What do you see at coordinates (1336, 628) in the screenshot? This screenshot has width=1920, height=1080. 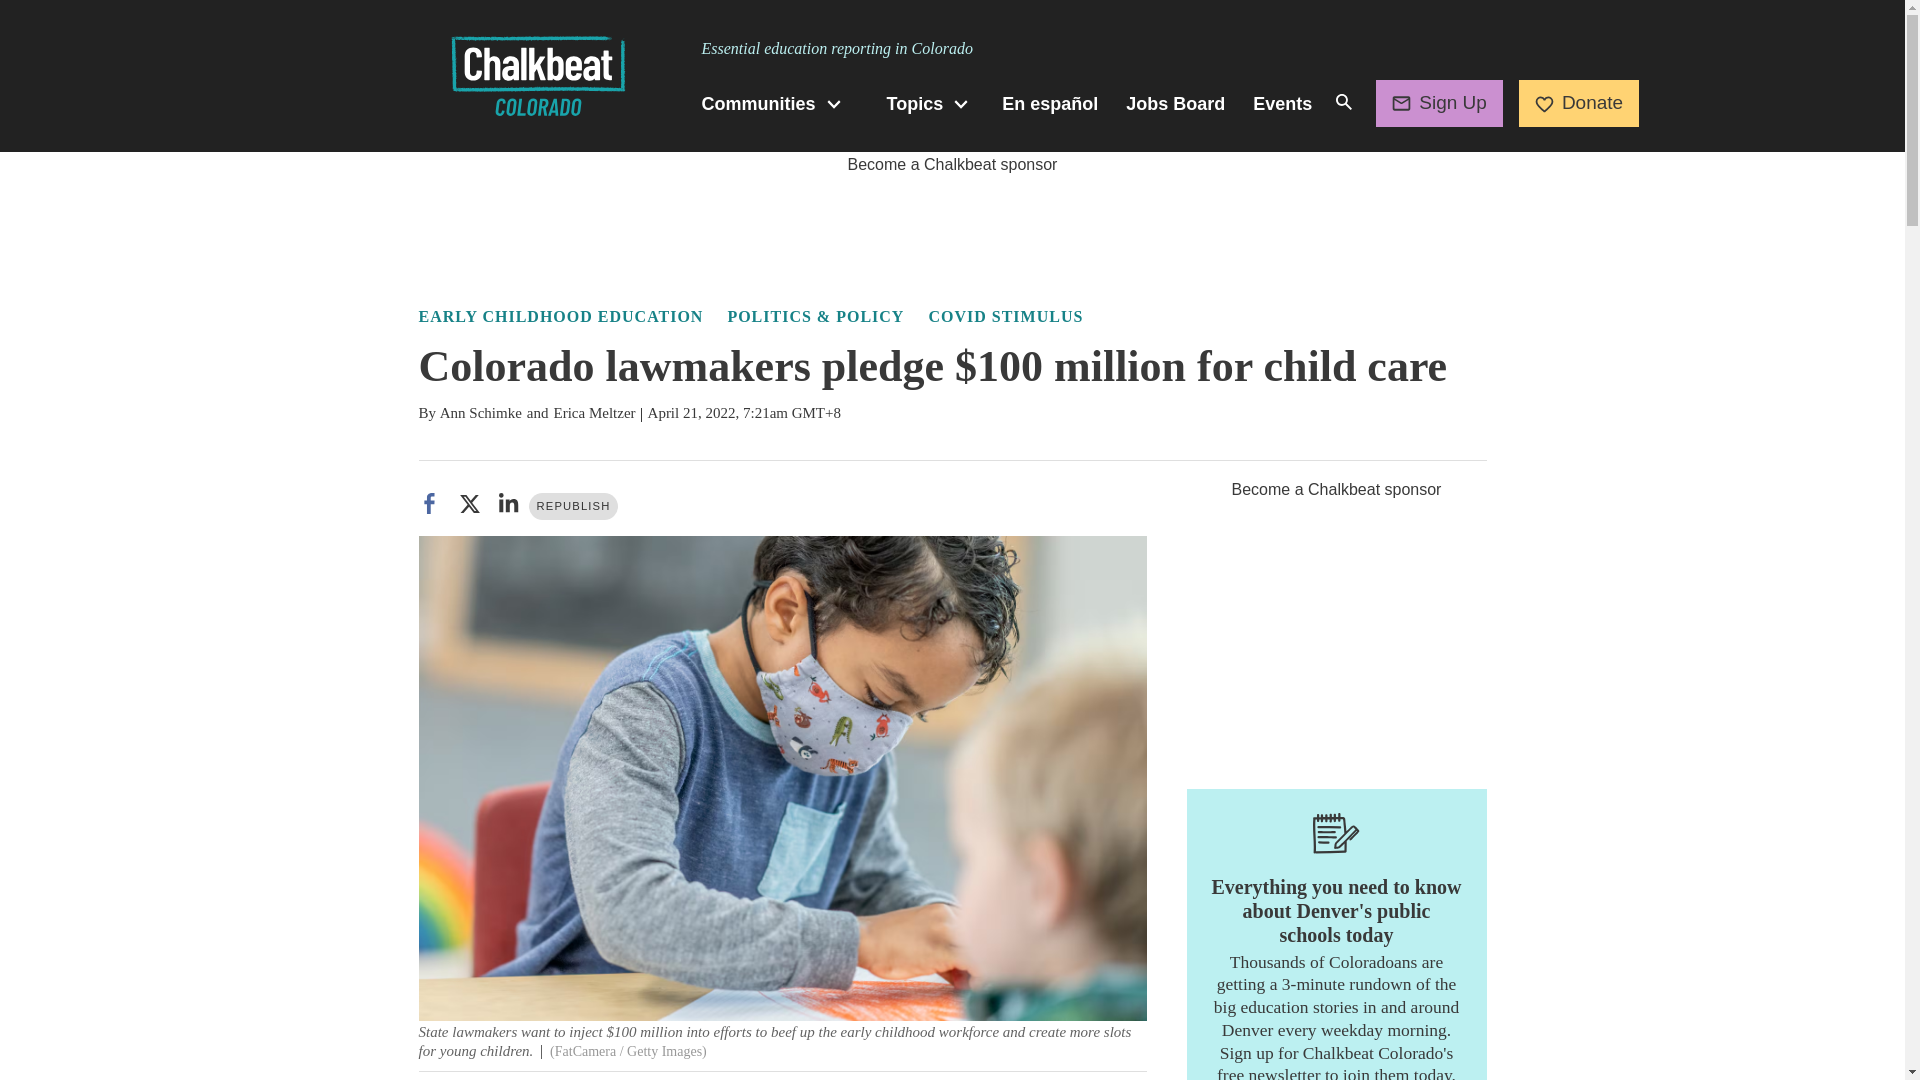 I see `3rd party ad content` at bounding box center [1336, 628].